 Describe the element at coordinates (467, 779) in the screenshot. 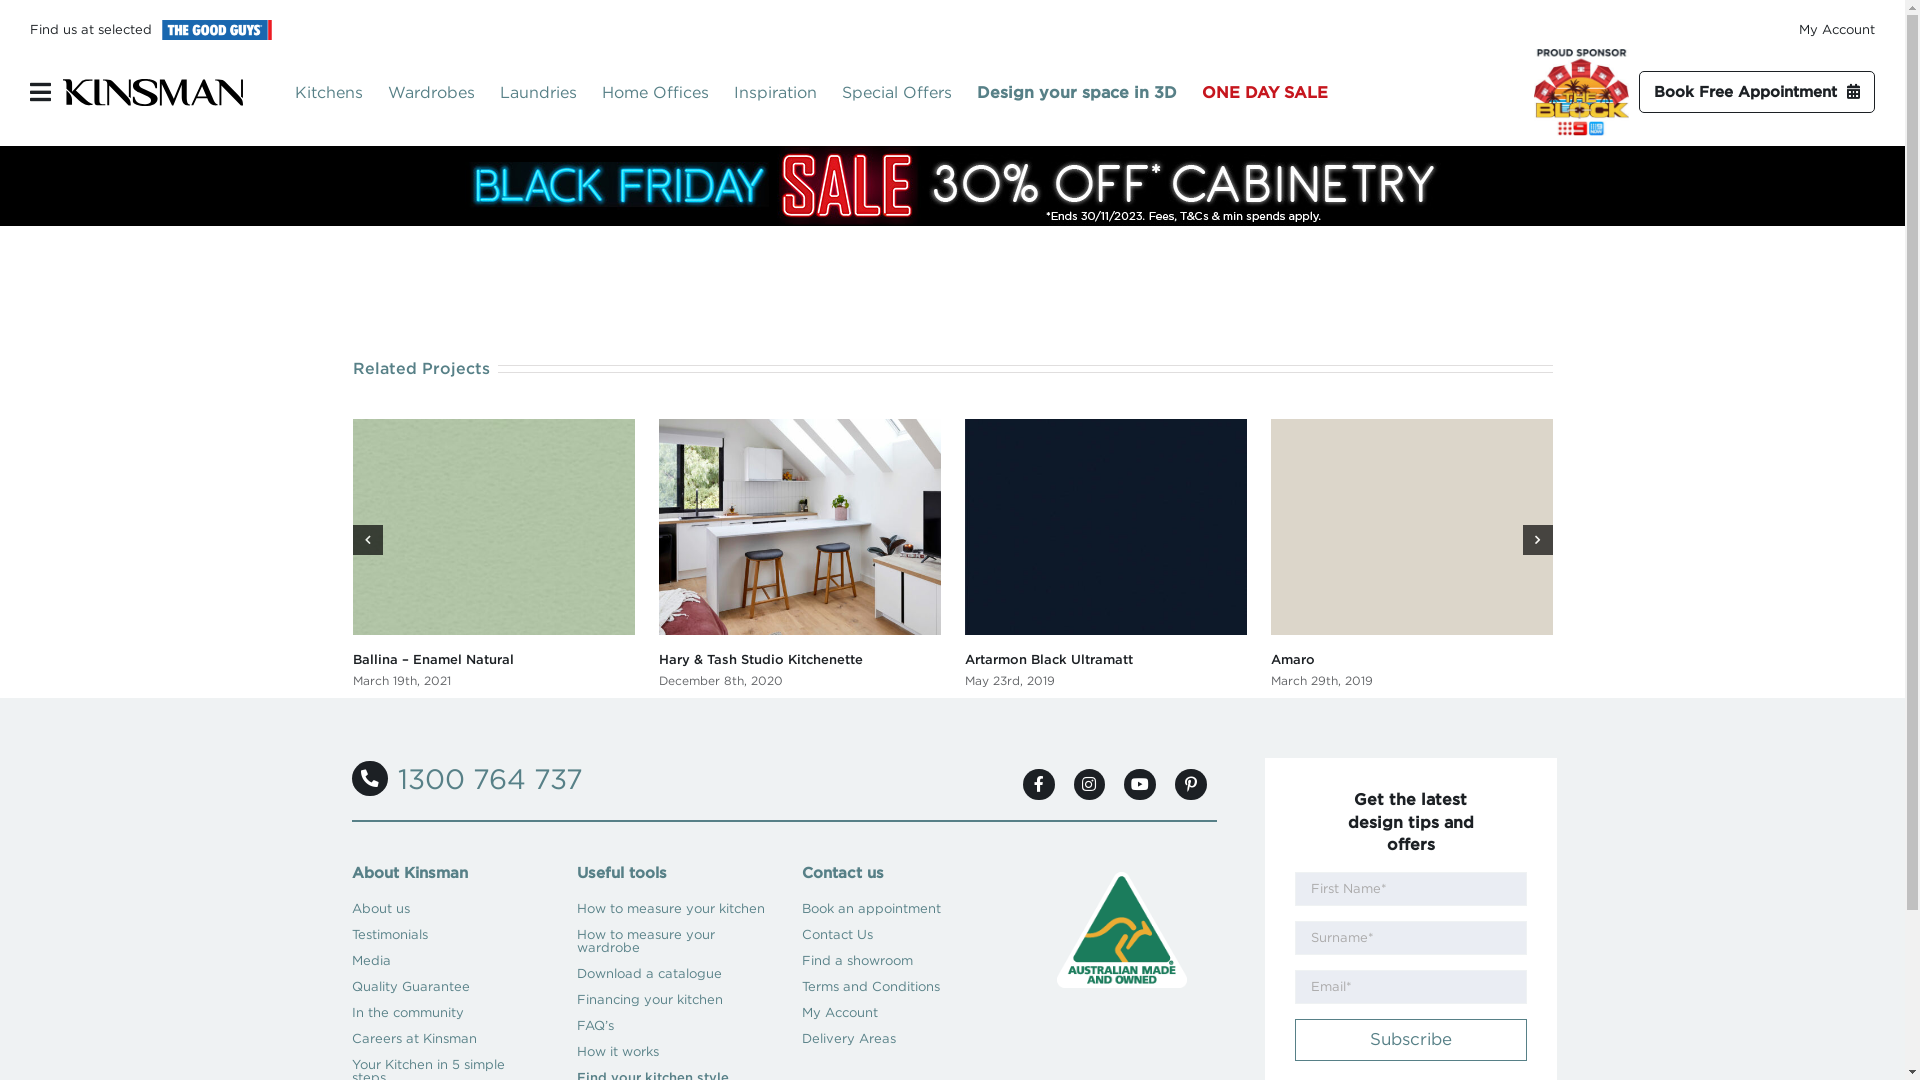

I see `1300 764 737` at that location.